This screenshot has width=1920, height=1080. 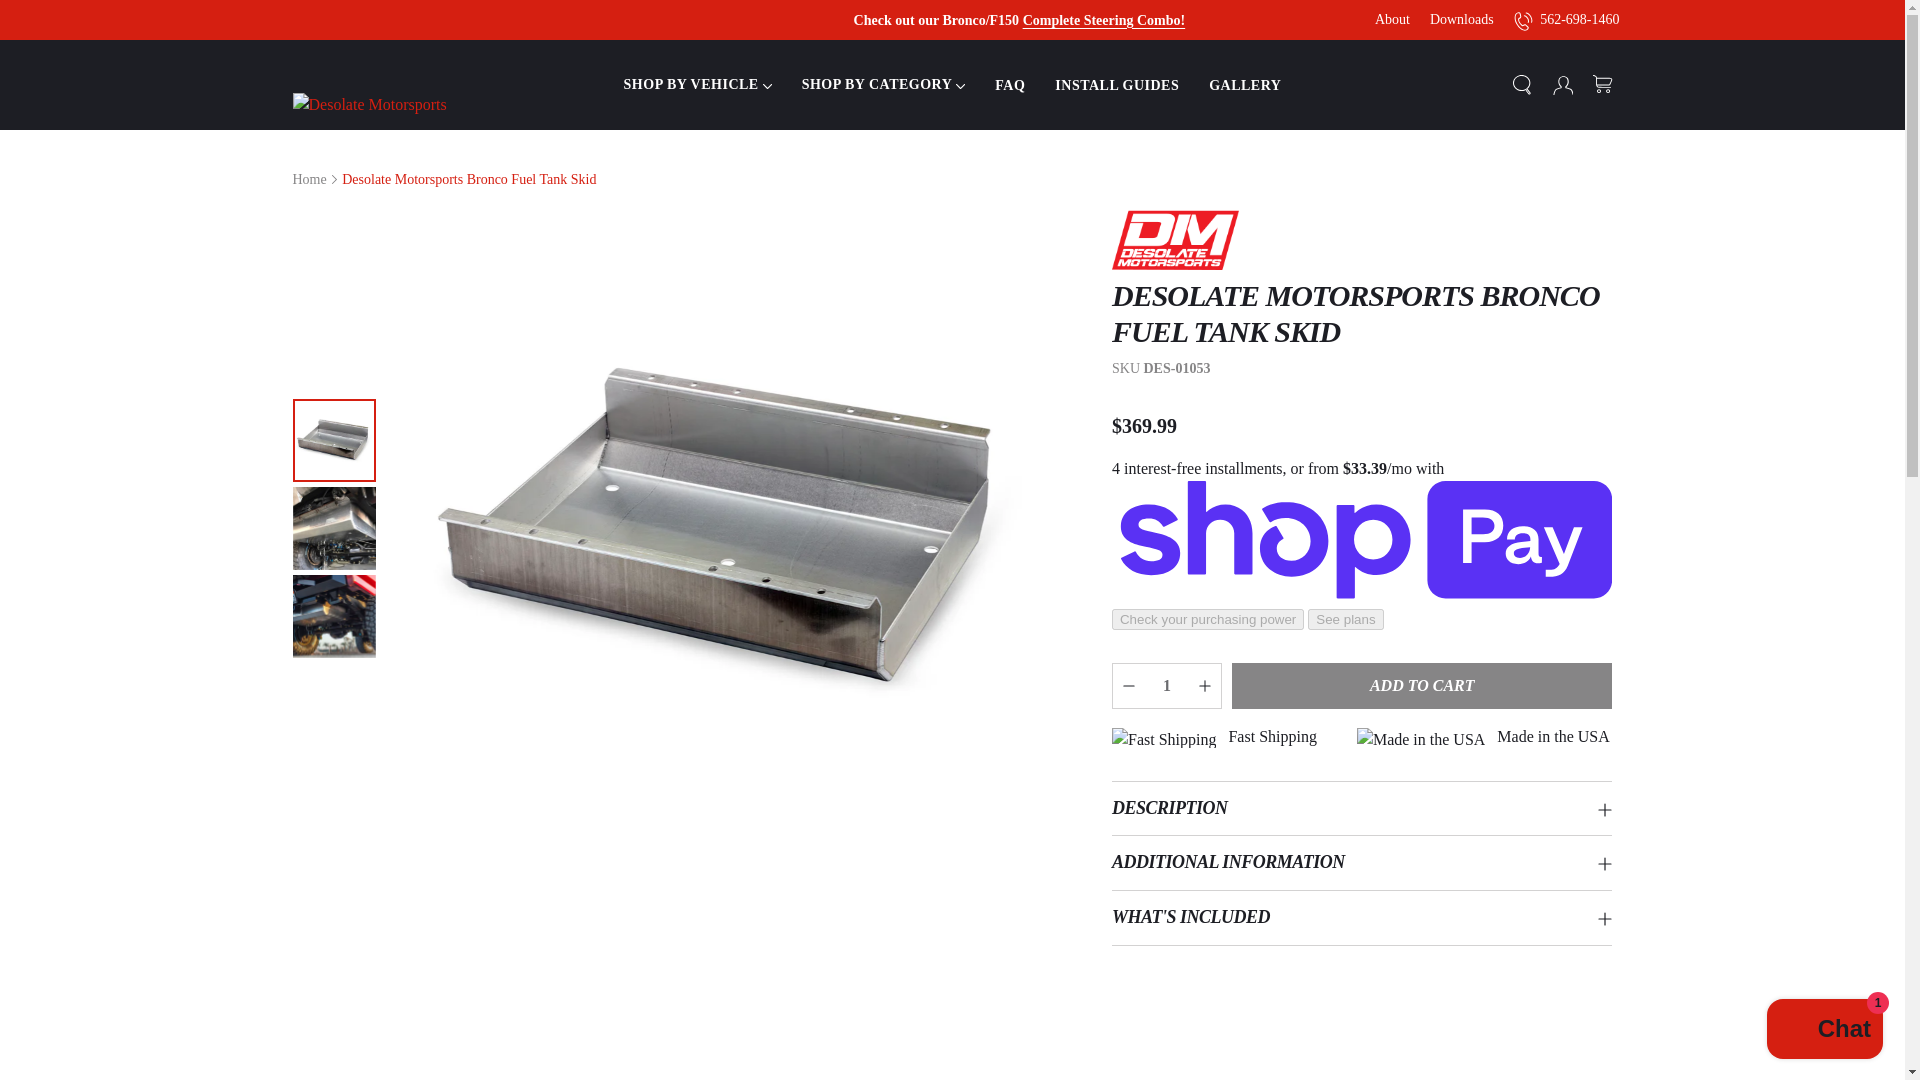 What do you see at coordinates (1167, 686) in the screenshot?
I see `1` at bounding box center [1167, 686].